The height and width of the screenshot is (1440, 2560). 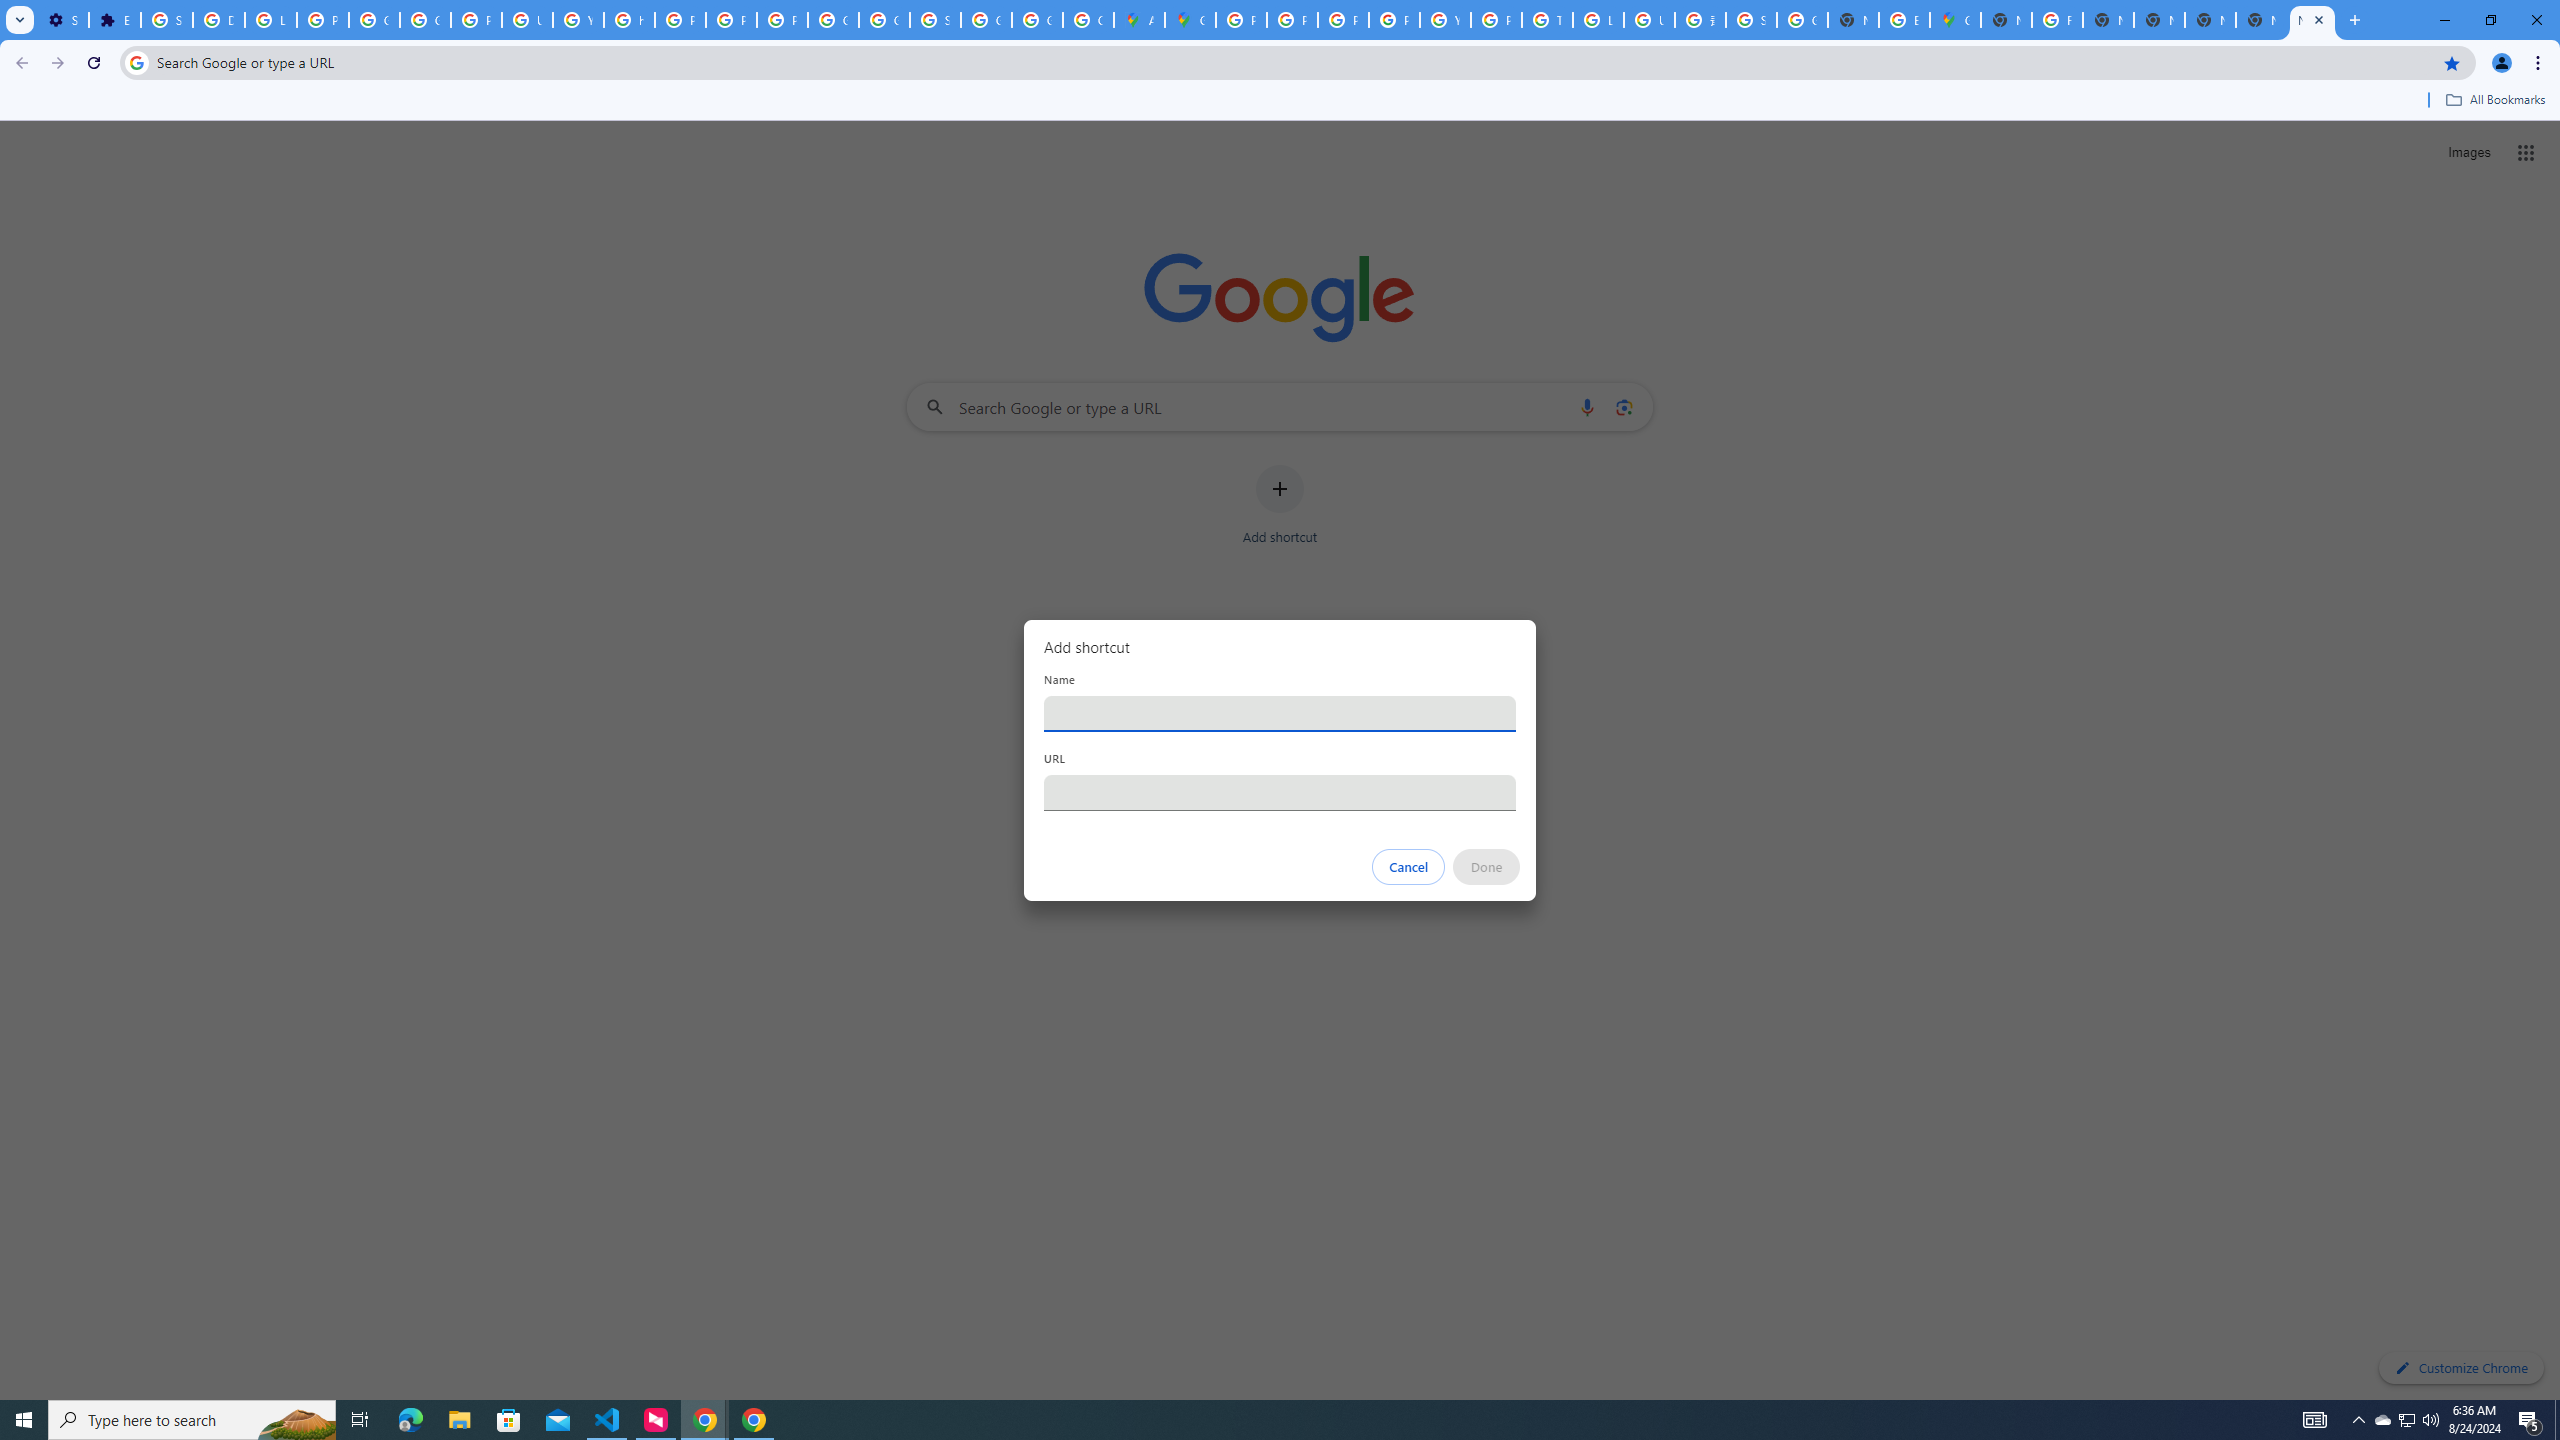 I want to click on Sign in - Google Accounts, so click(x=936, y=20).